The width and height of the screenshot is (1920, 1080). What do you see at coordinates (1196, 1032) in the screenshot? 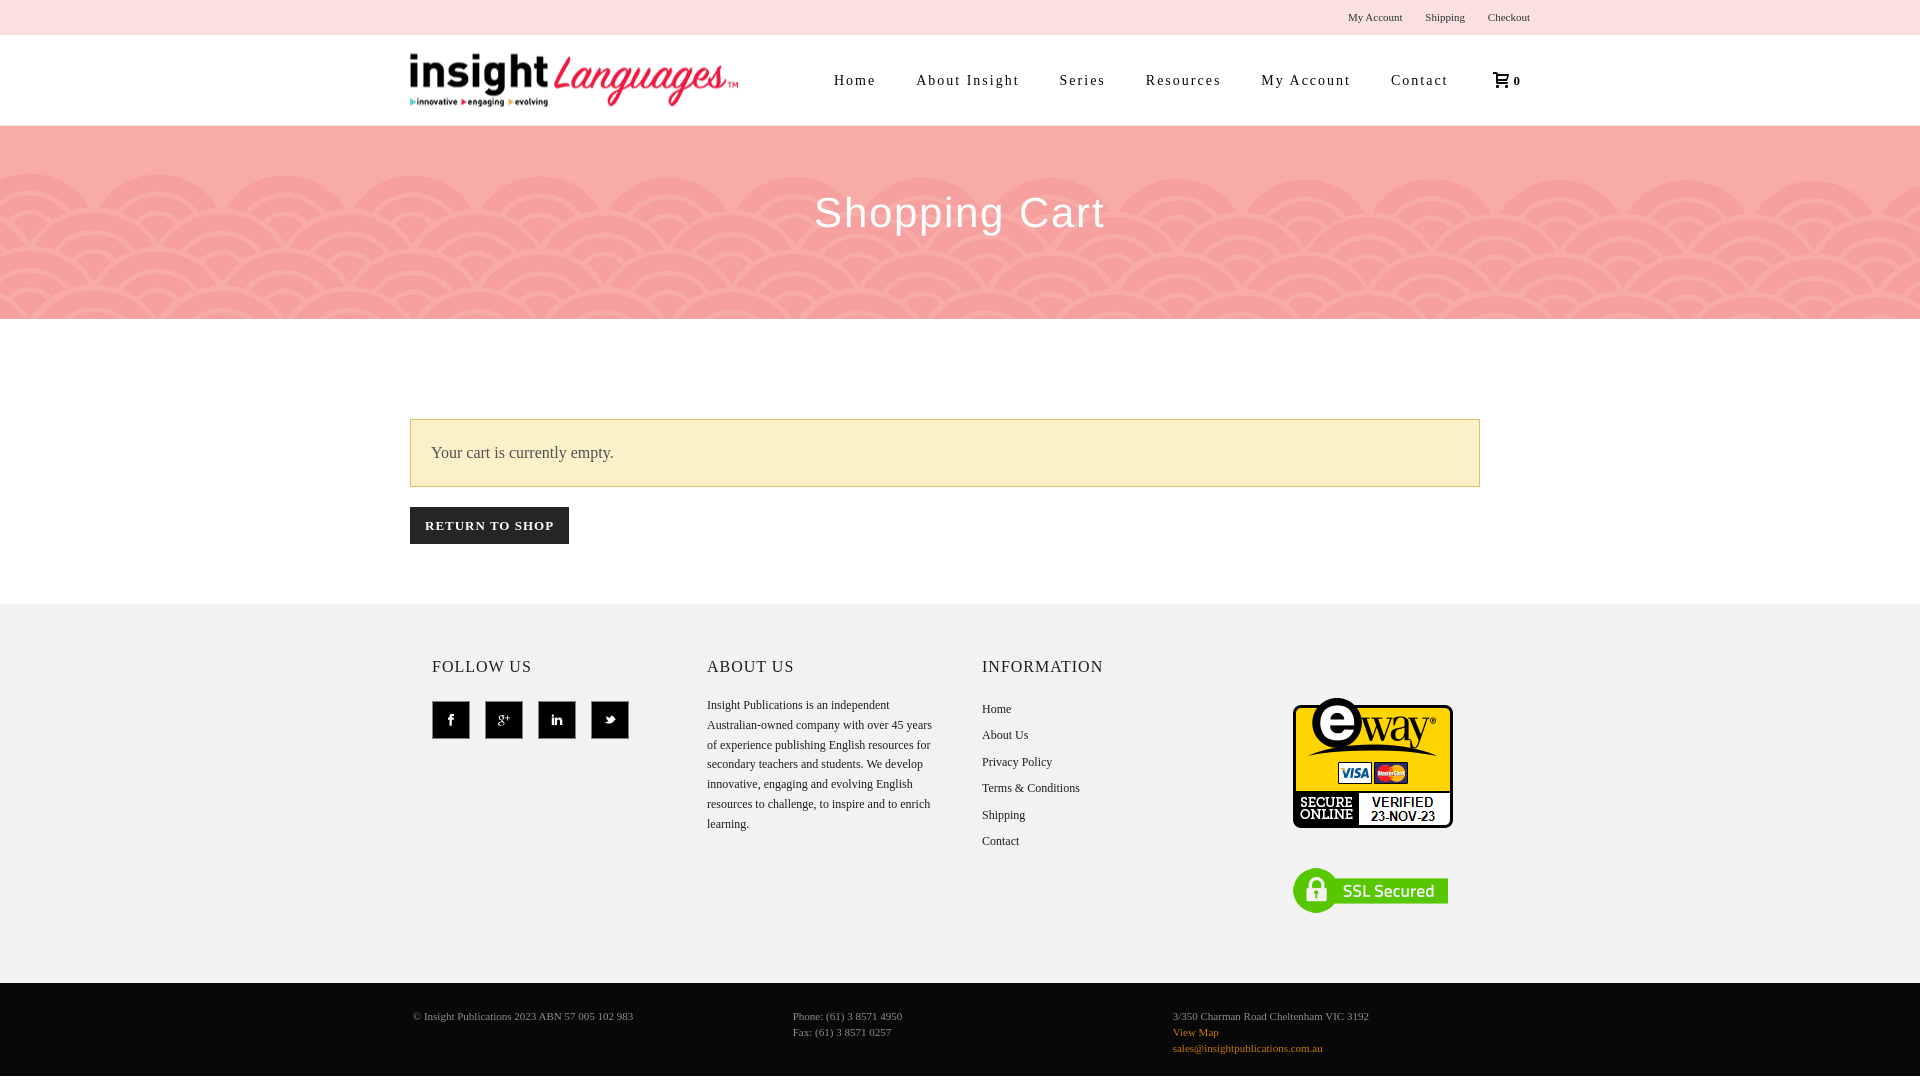
I see `View Map` at bounding box center [1196, 1032].